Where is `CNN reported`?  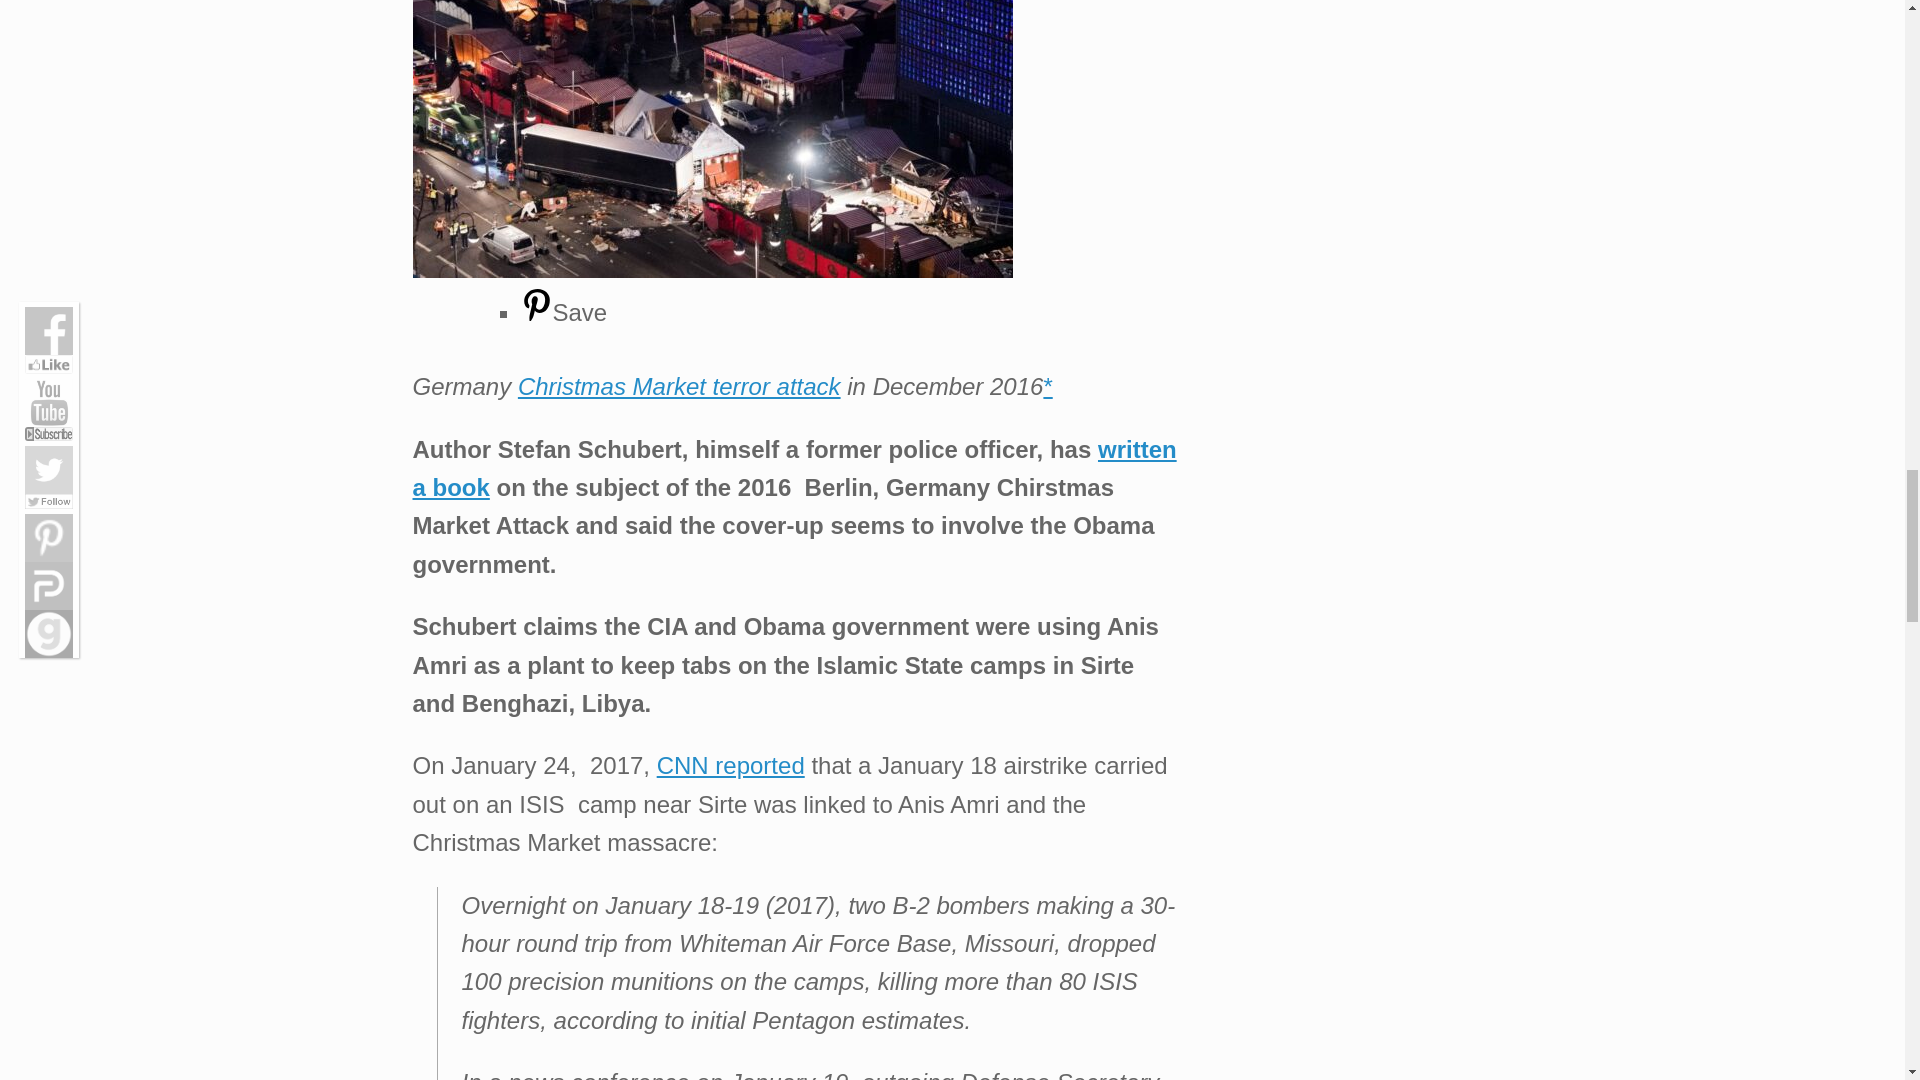
CNN reported is located at coordinates (730, 764).